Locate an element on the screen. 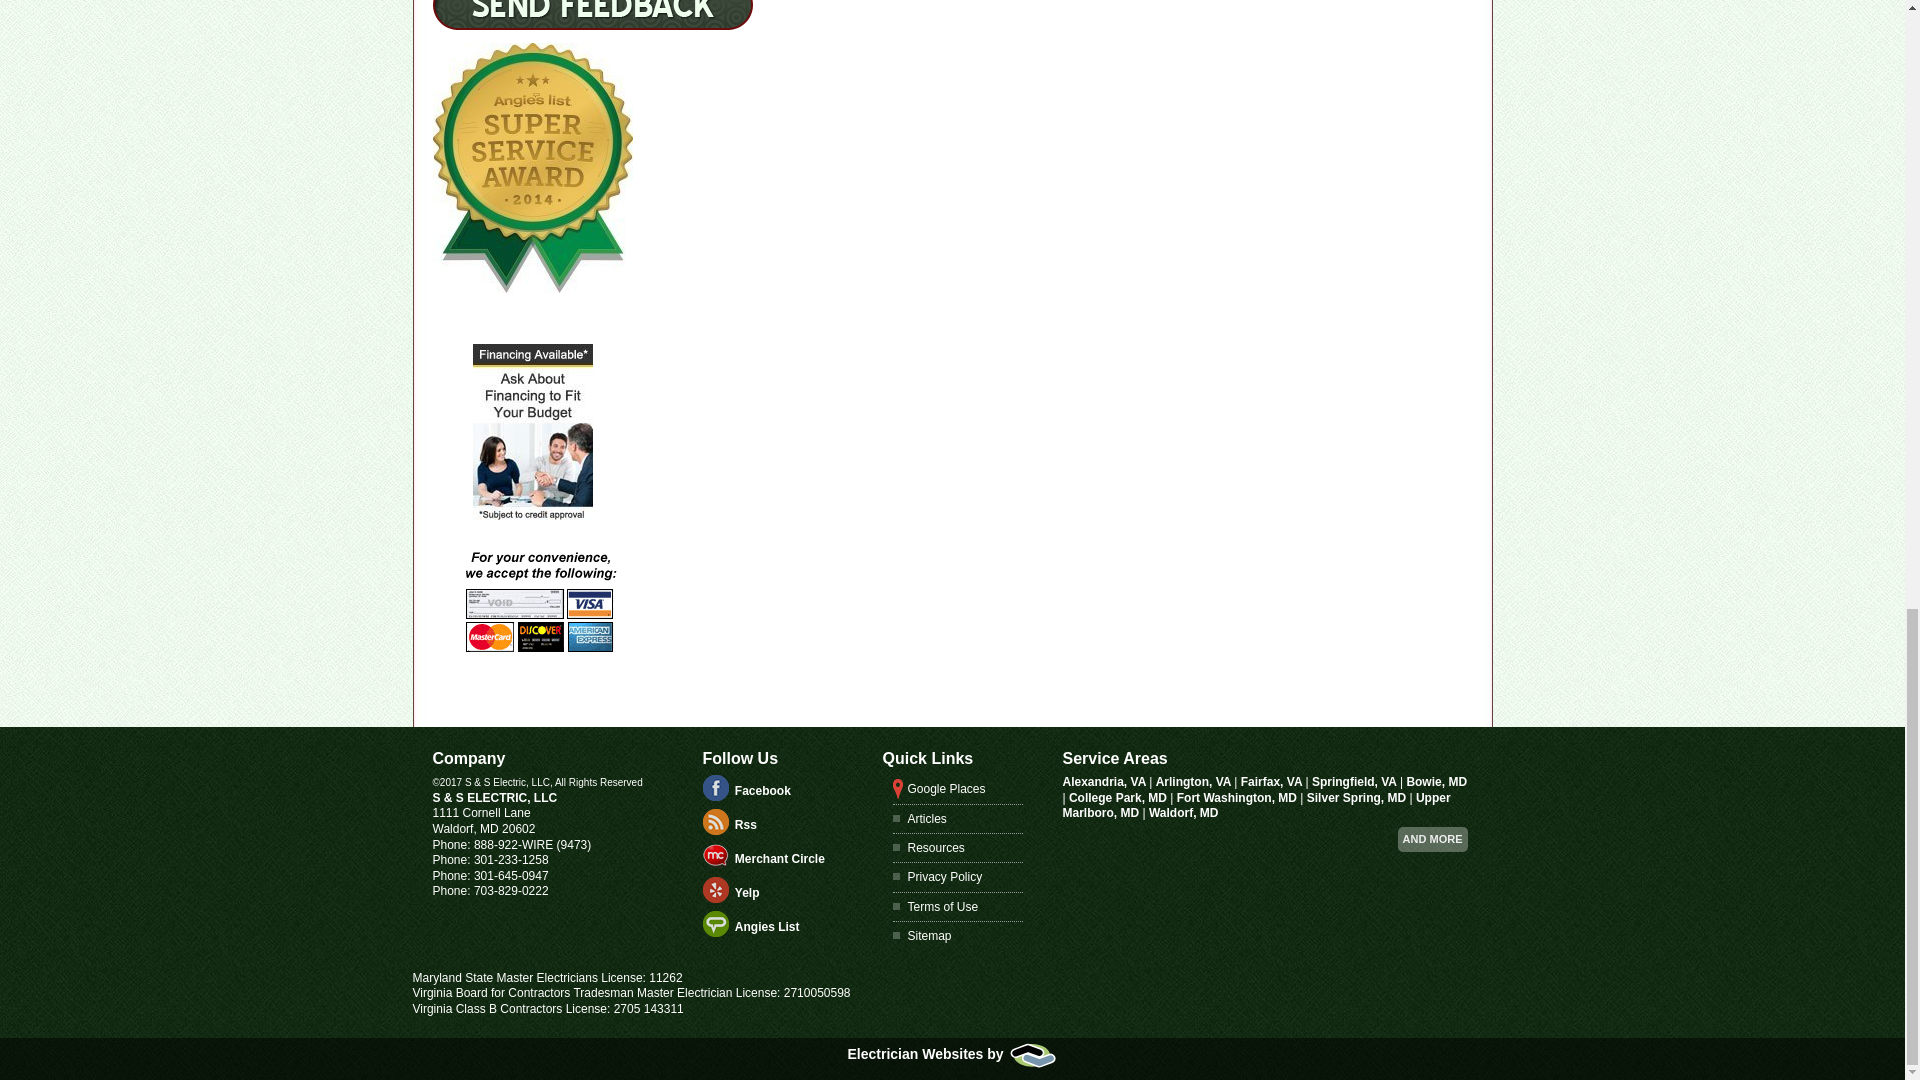 The height and width of the screenshot is (1080, 1920). Opens in a new window is located at coordinates (768, 927).